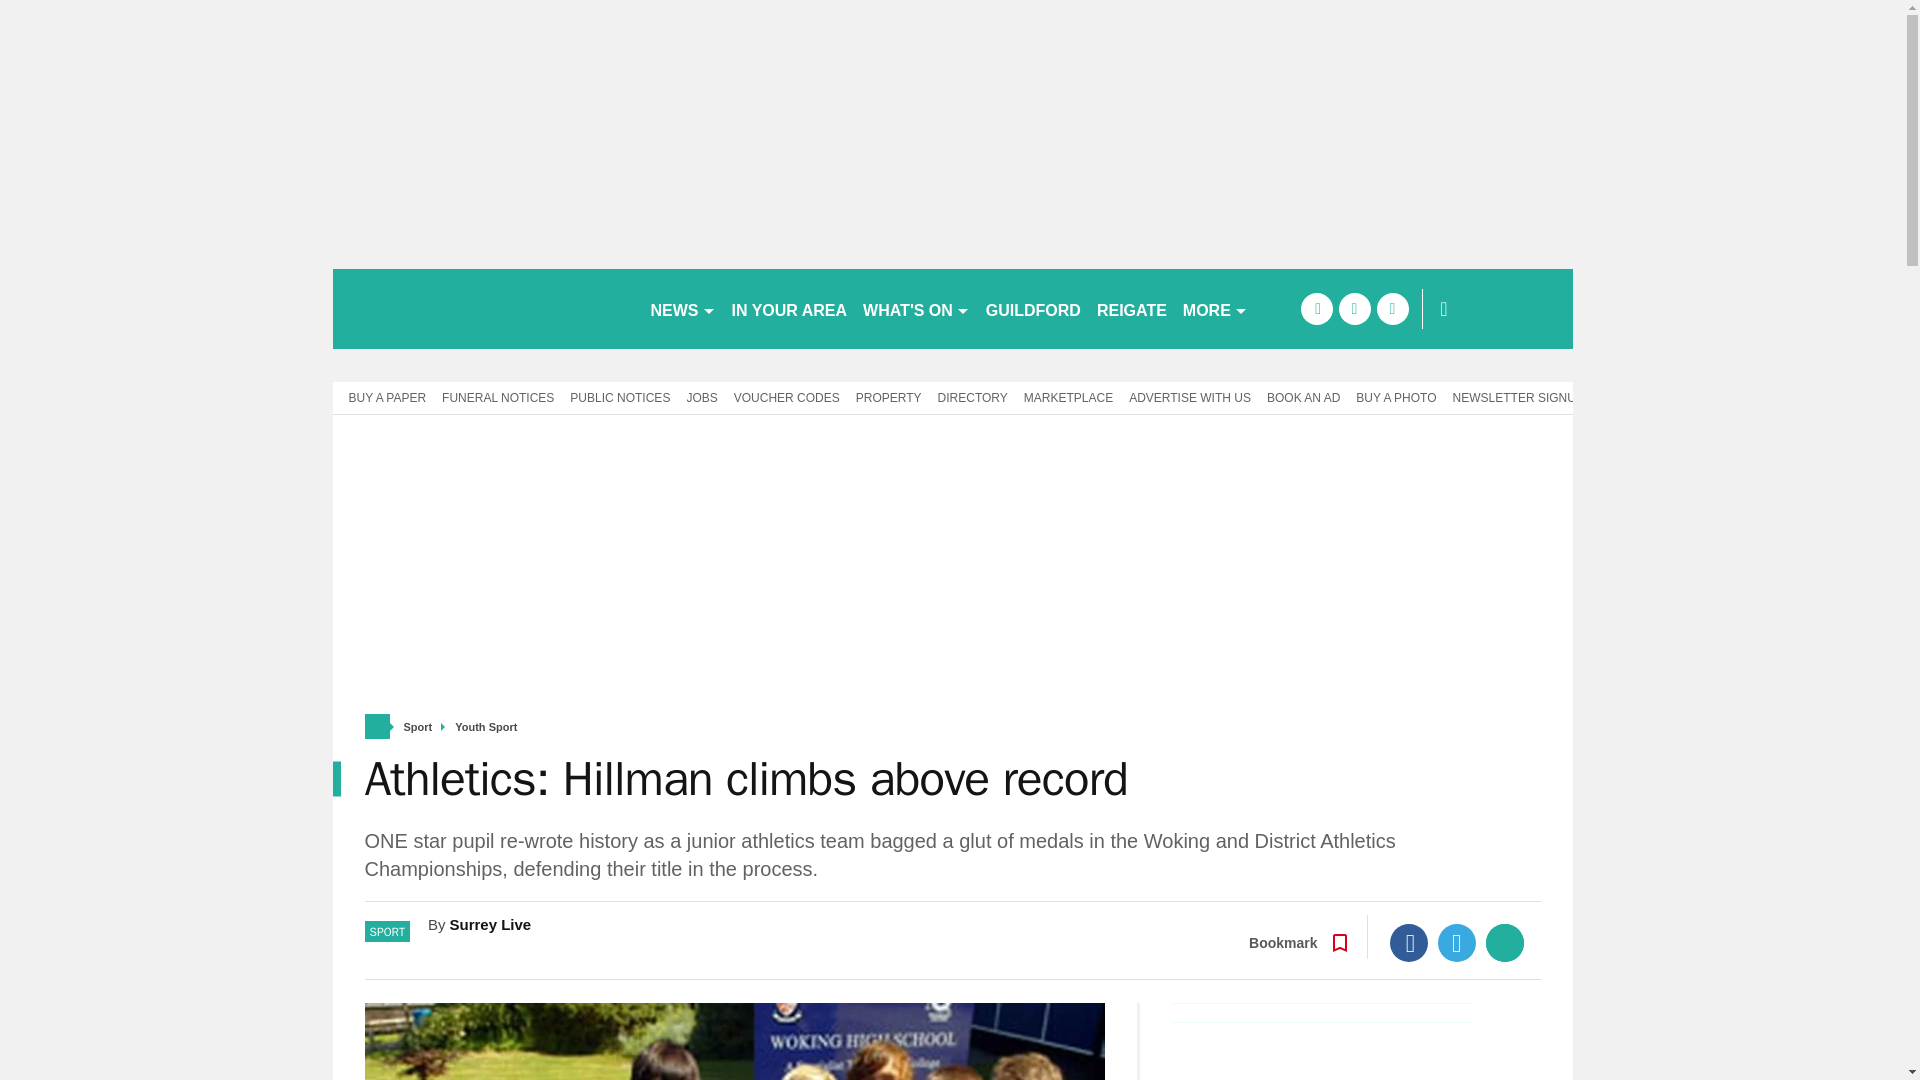 This screenshot has height=1080, width=1920. I want to click on instagram, so click(1392, 308).